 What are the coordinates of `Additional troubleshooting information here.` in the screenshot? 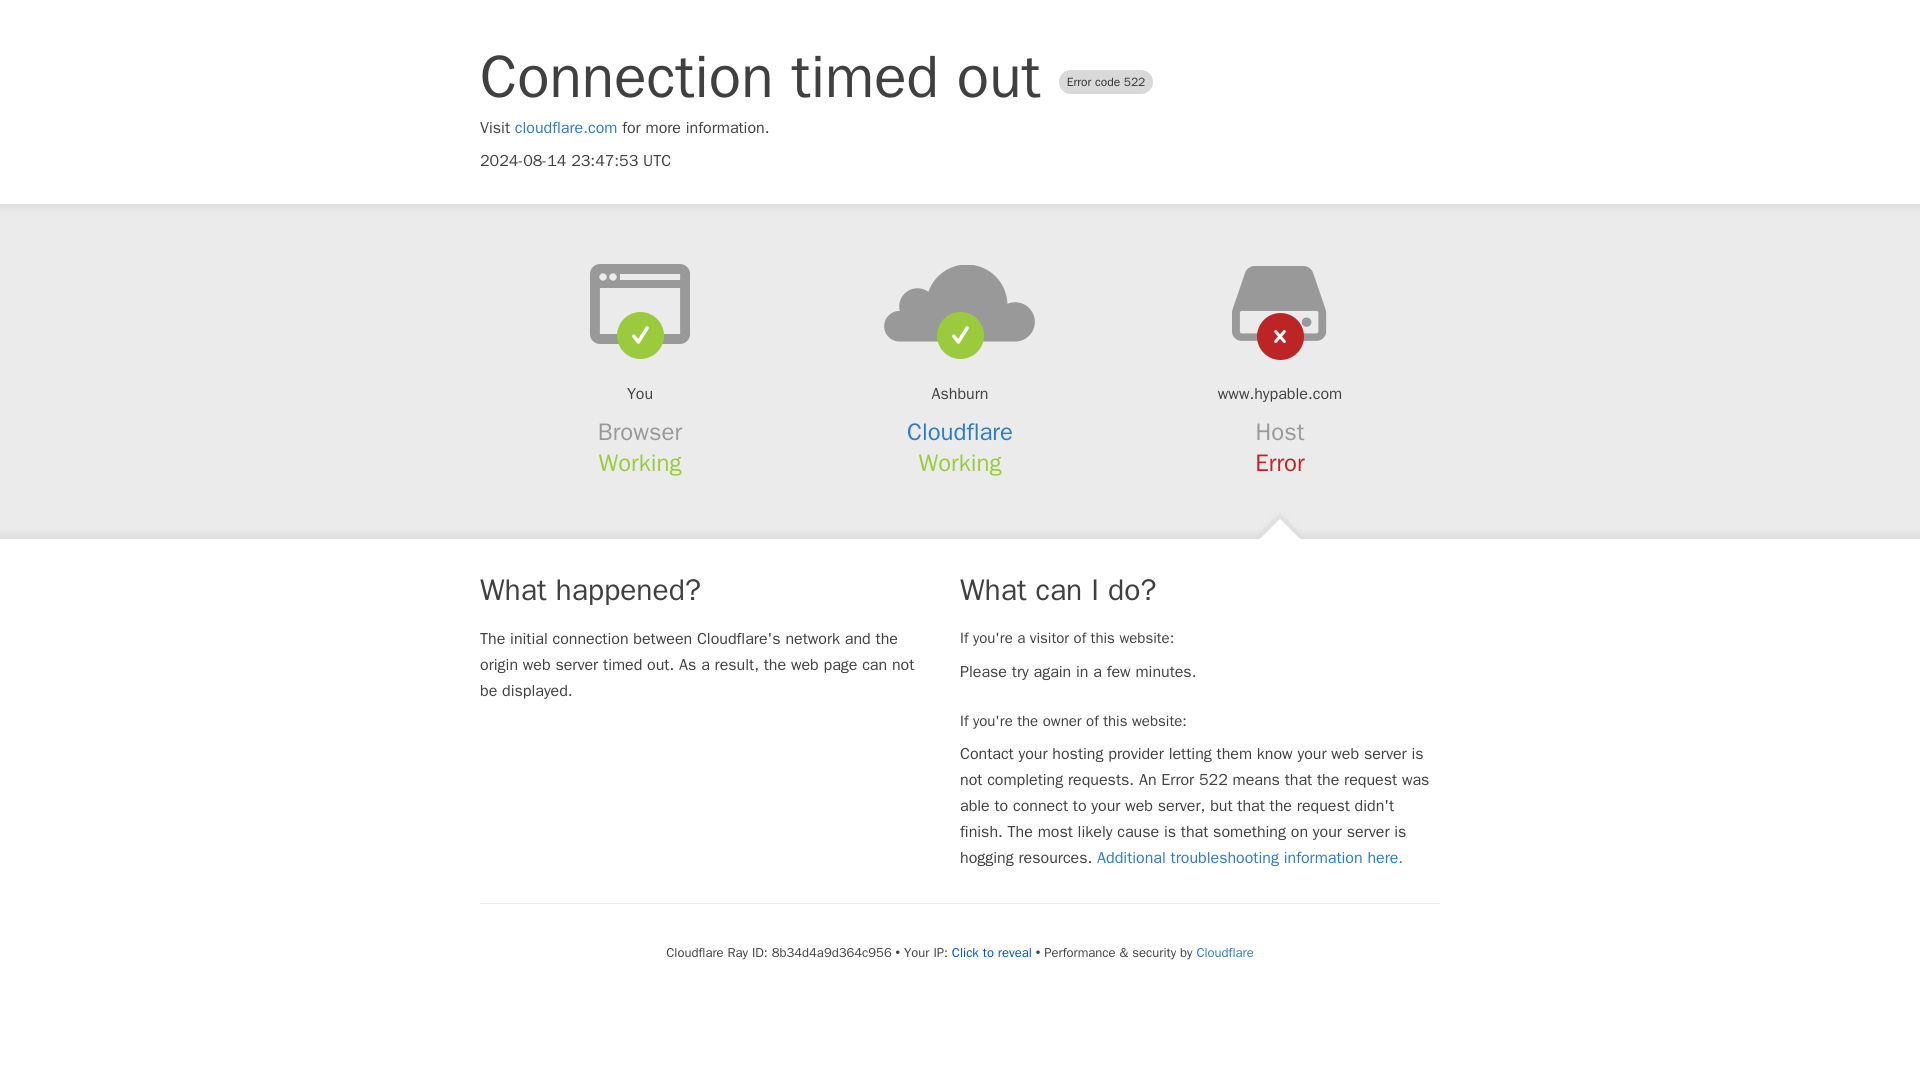 It's located at (1250, 858).